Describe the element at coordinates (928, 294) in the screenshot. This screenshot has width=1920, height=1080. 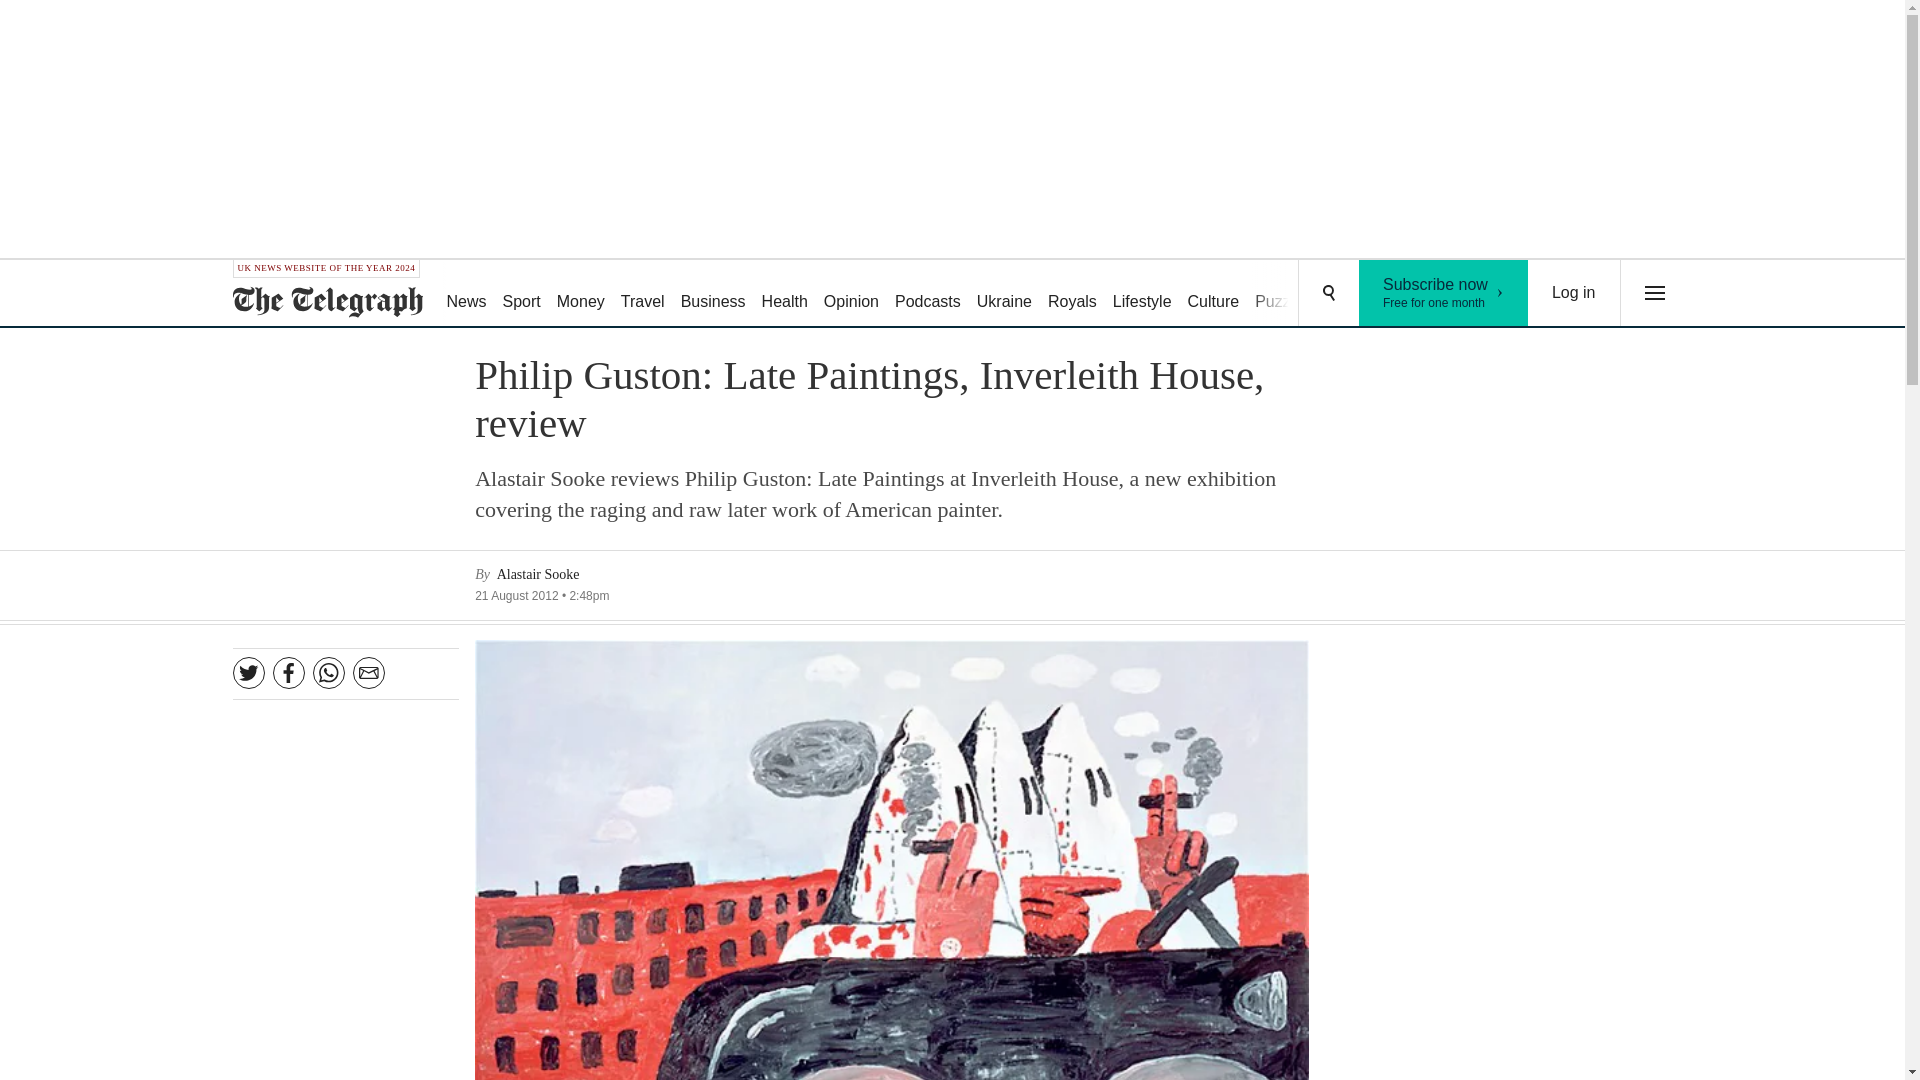
I see `Podcasts` at that location.